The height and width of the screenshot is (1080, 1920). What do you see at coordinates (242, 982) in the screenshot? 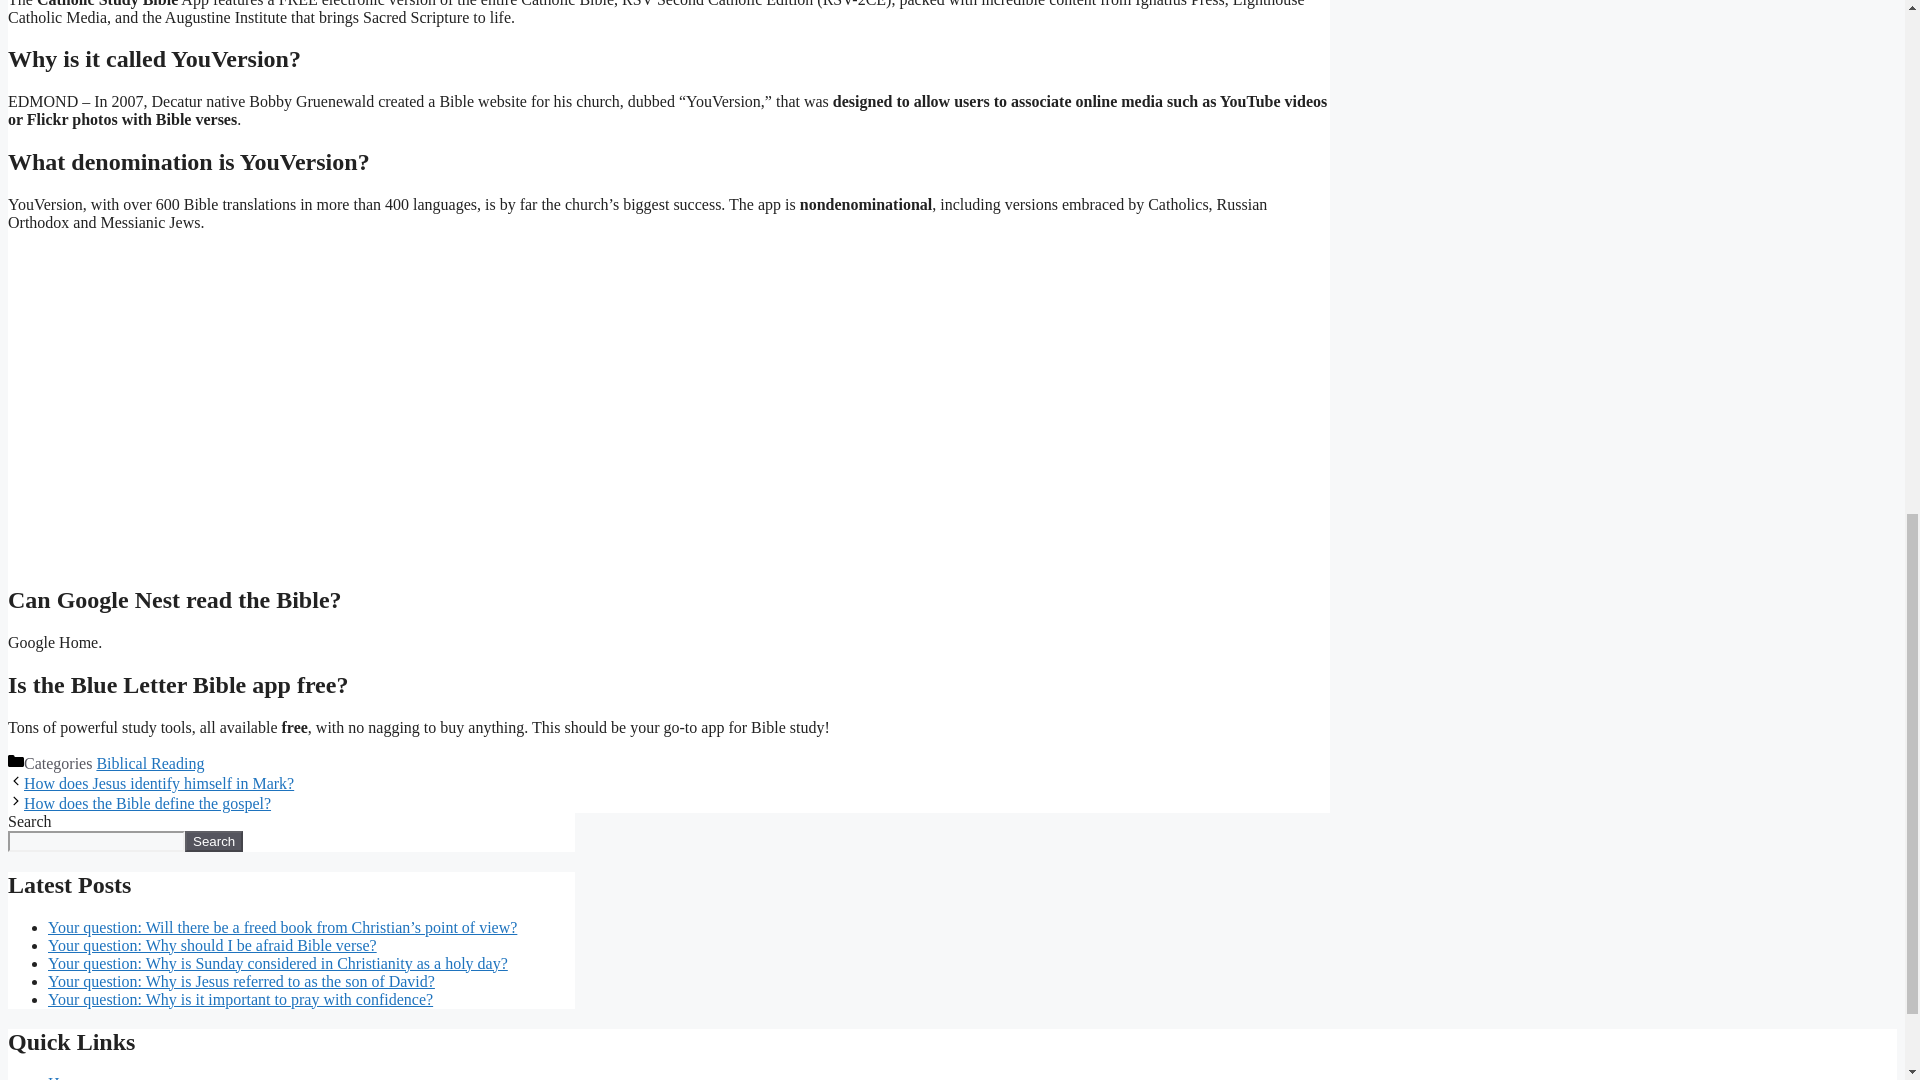
I see `Your question: Why is Jesus referred to as the son of David?` at bounding box center [242, 982].